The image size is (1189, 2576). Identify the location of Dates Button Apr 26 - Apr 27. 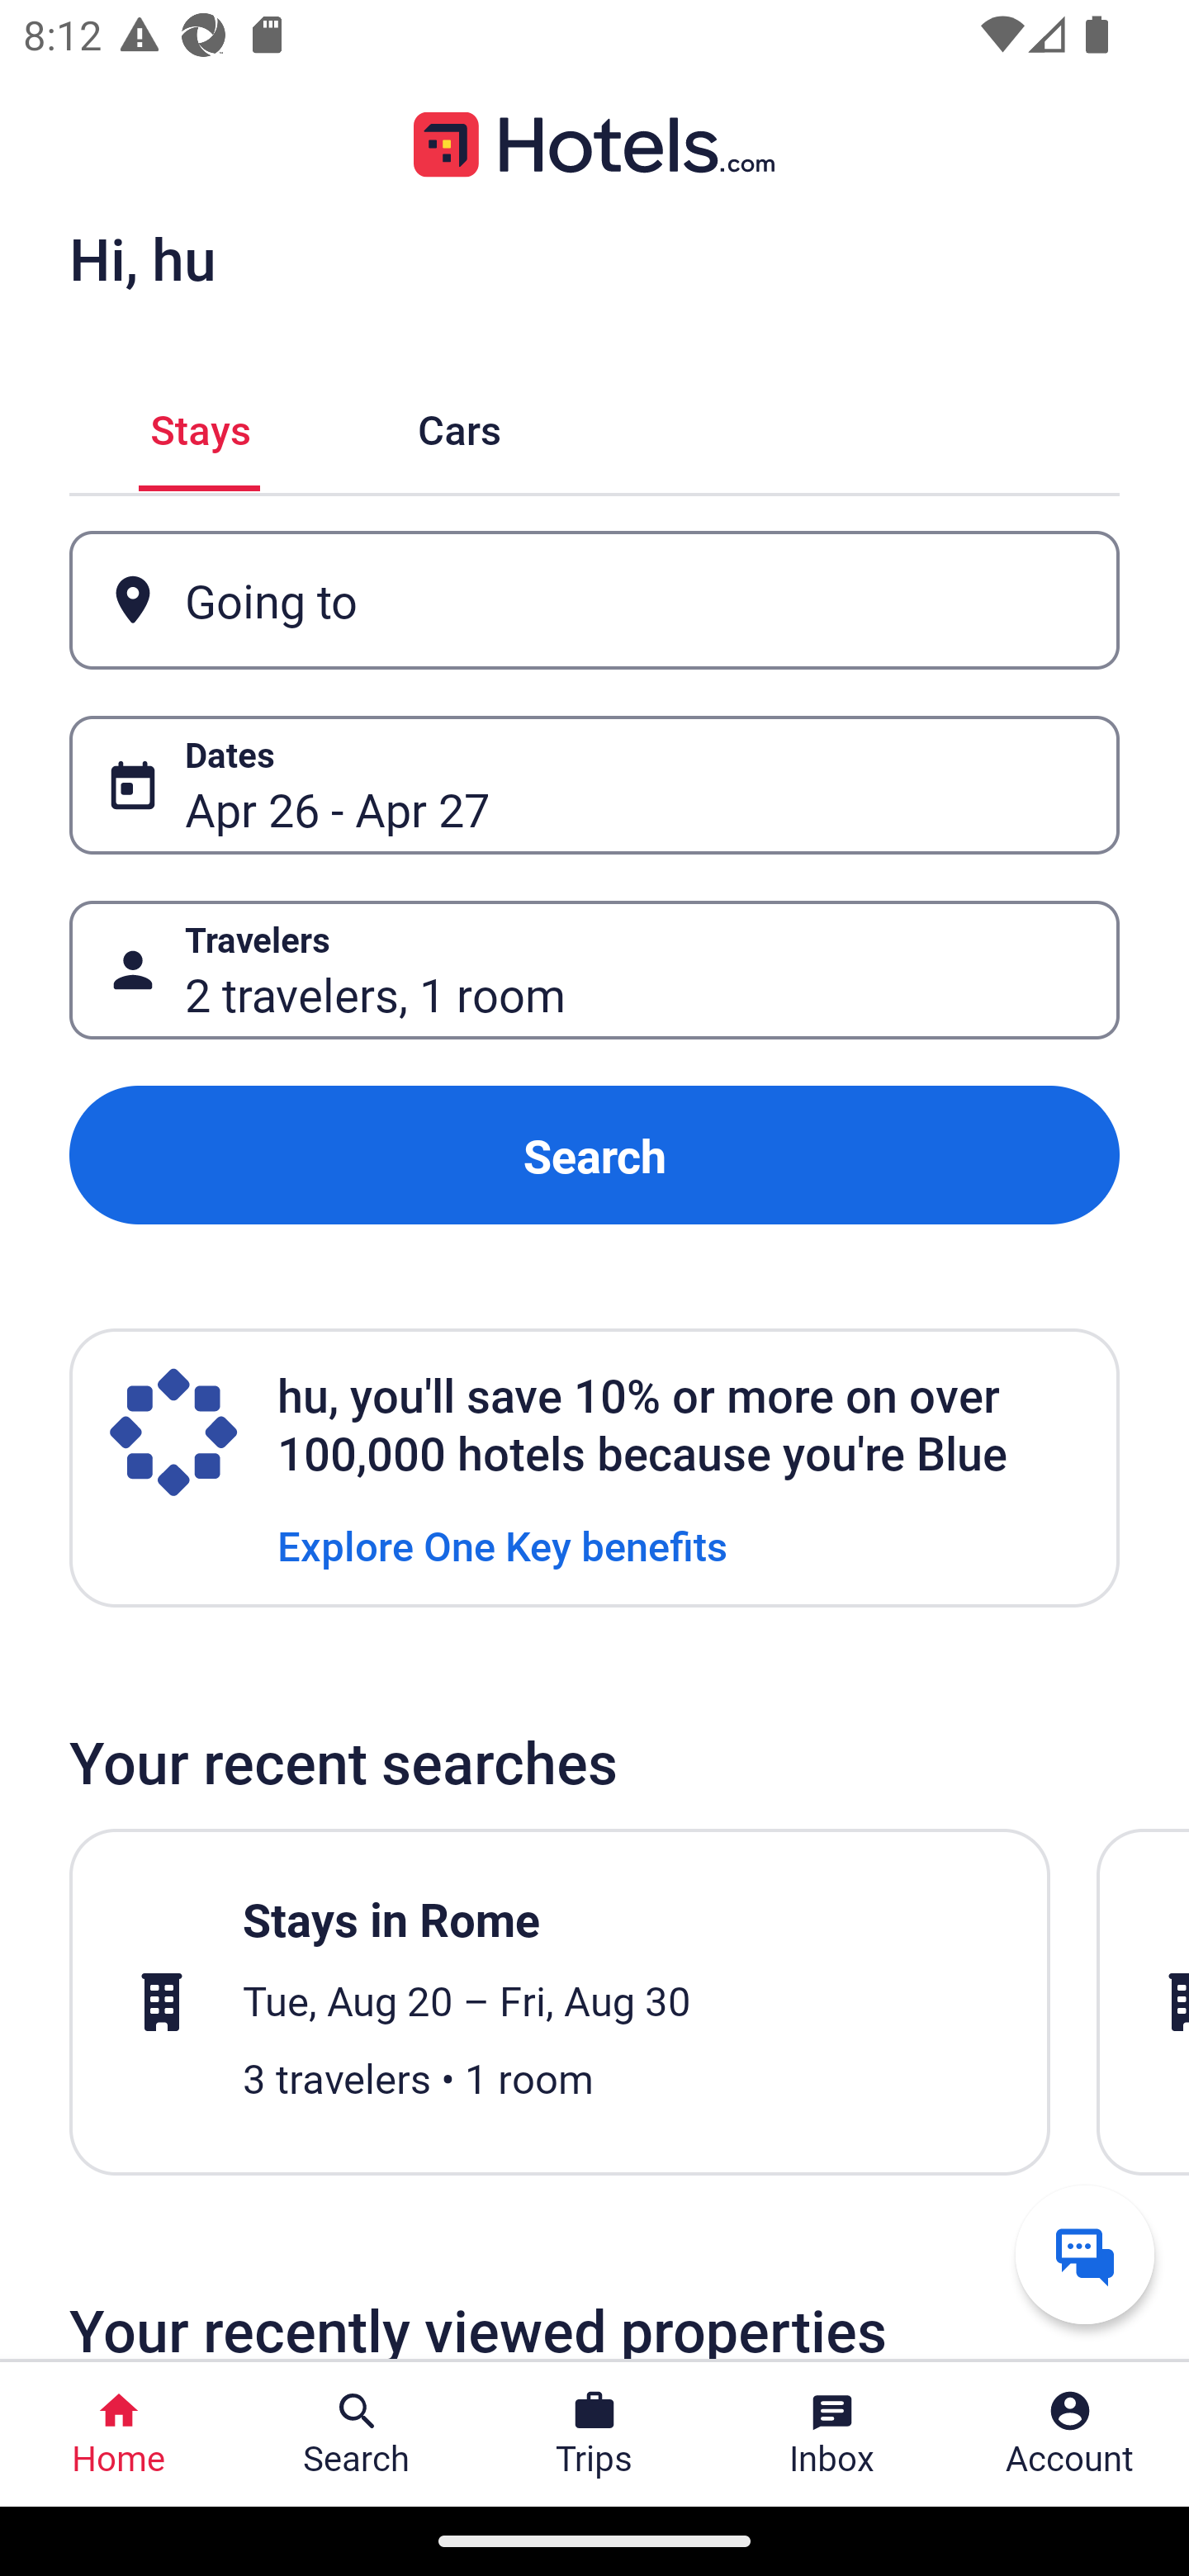
(594, 785).